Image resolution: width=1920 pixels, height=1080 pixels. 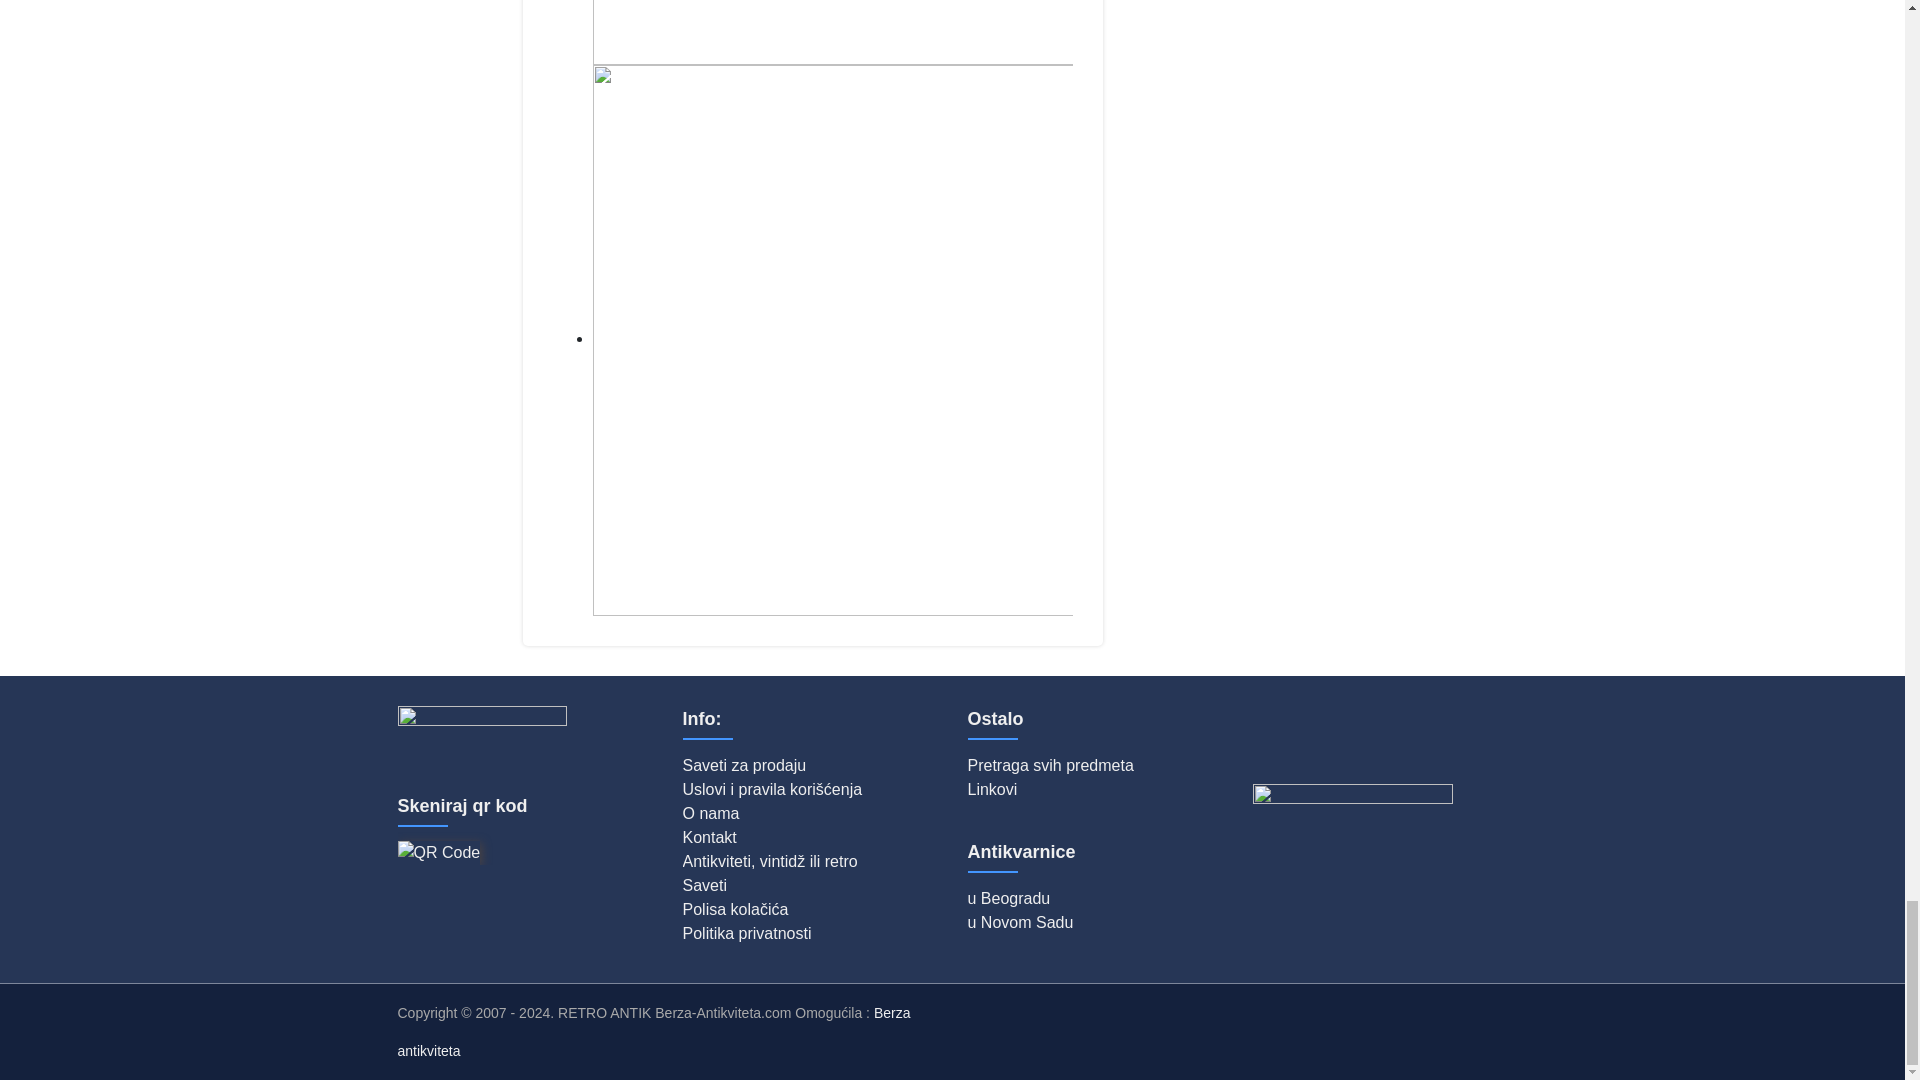 I want to click on Saveti, so click(x=703, y=885).